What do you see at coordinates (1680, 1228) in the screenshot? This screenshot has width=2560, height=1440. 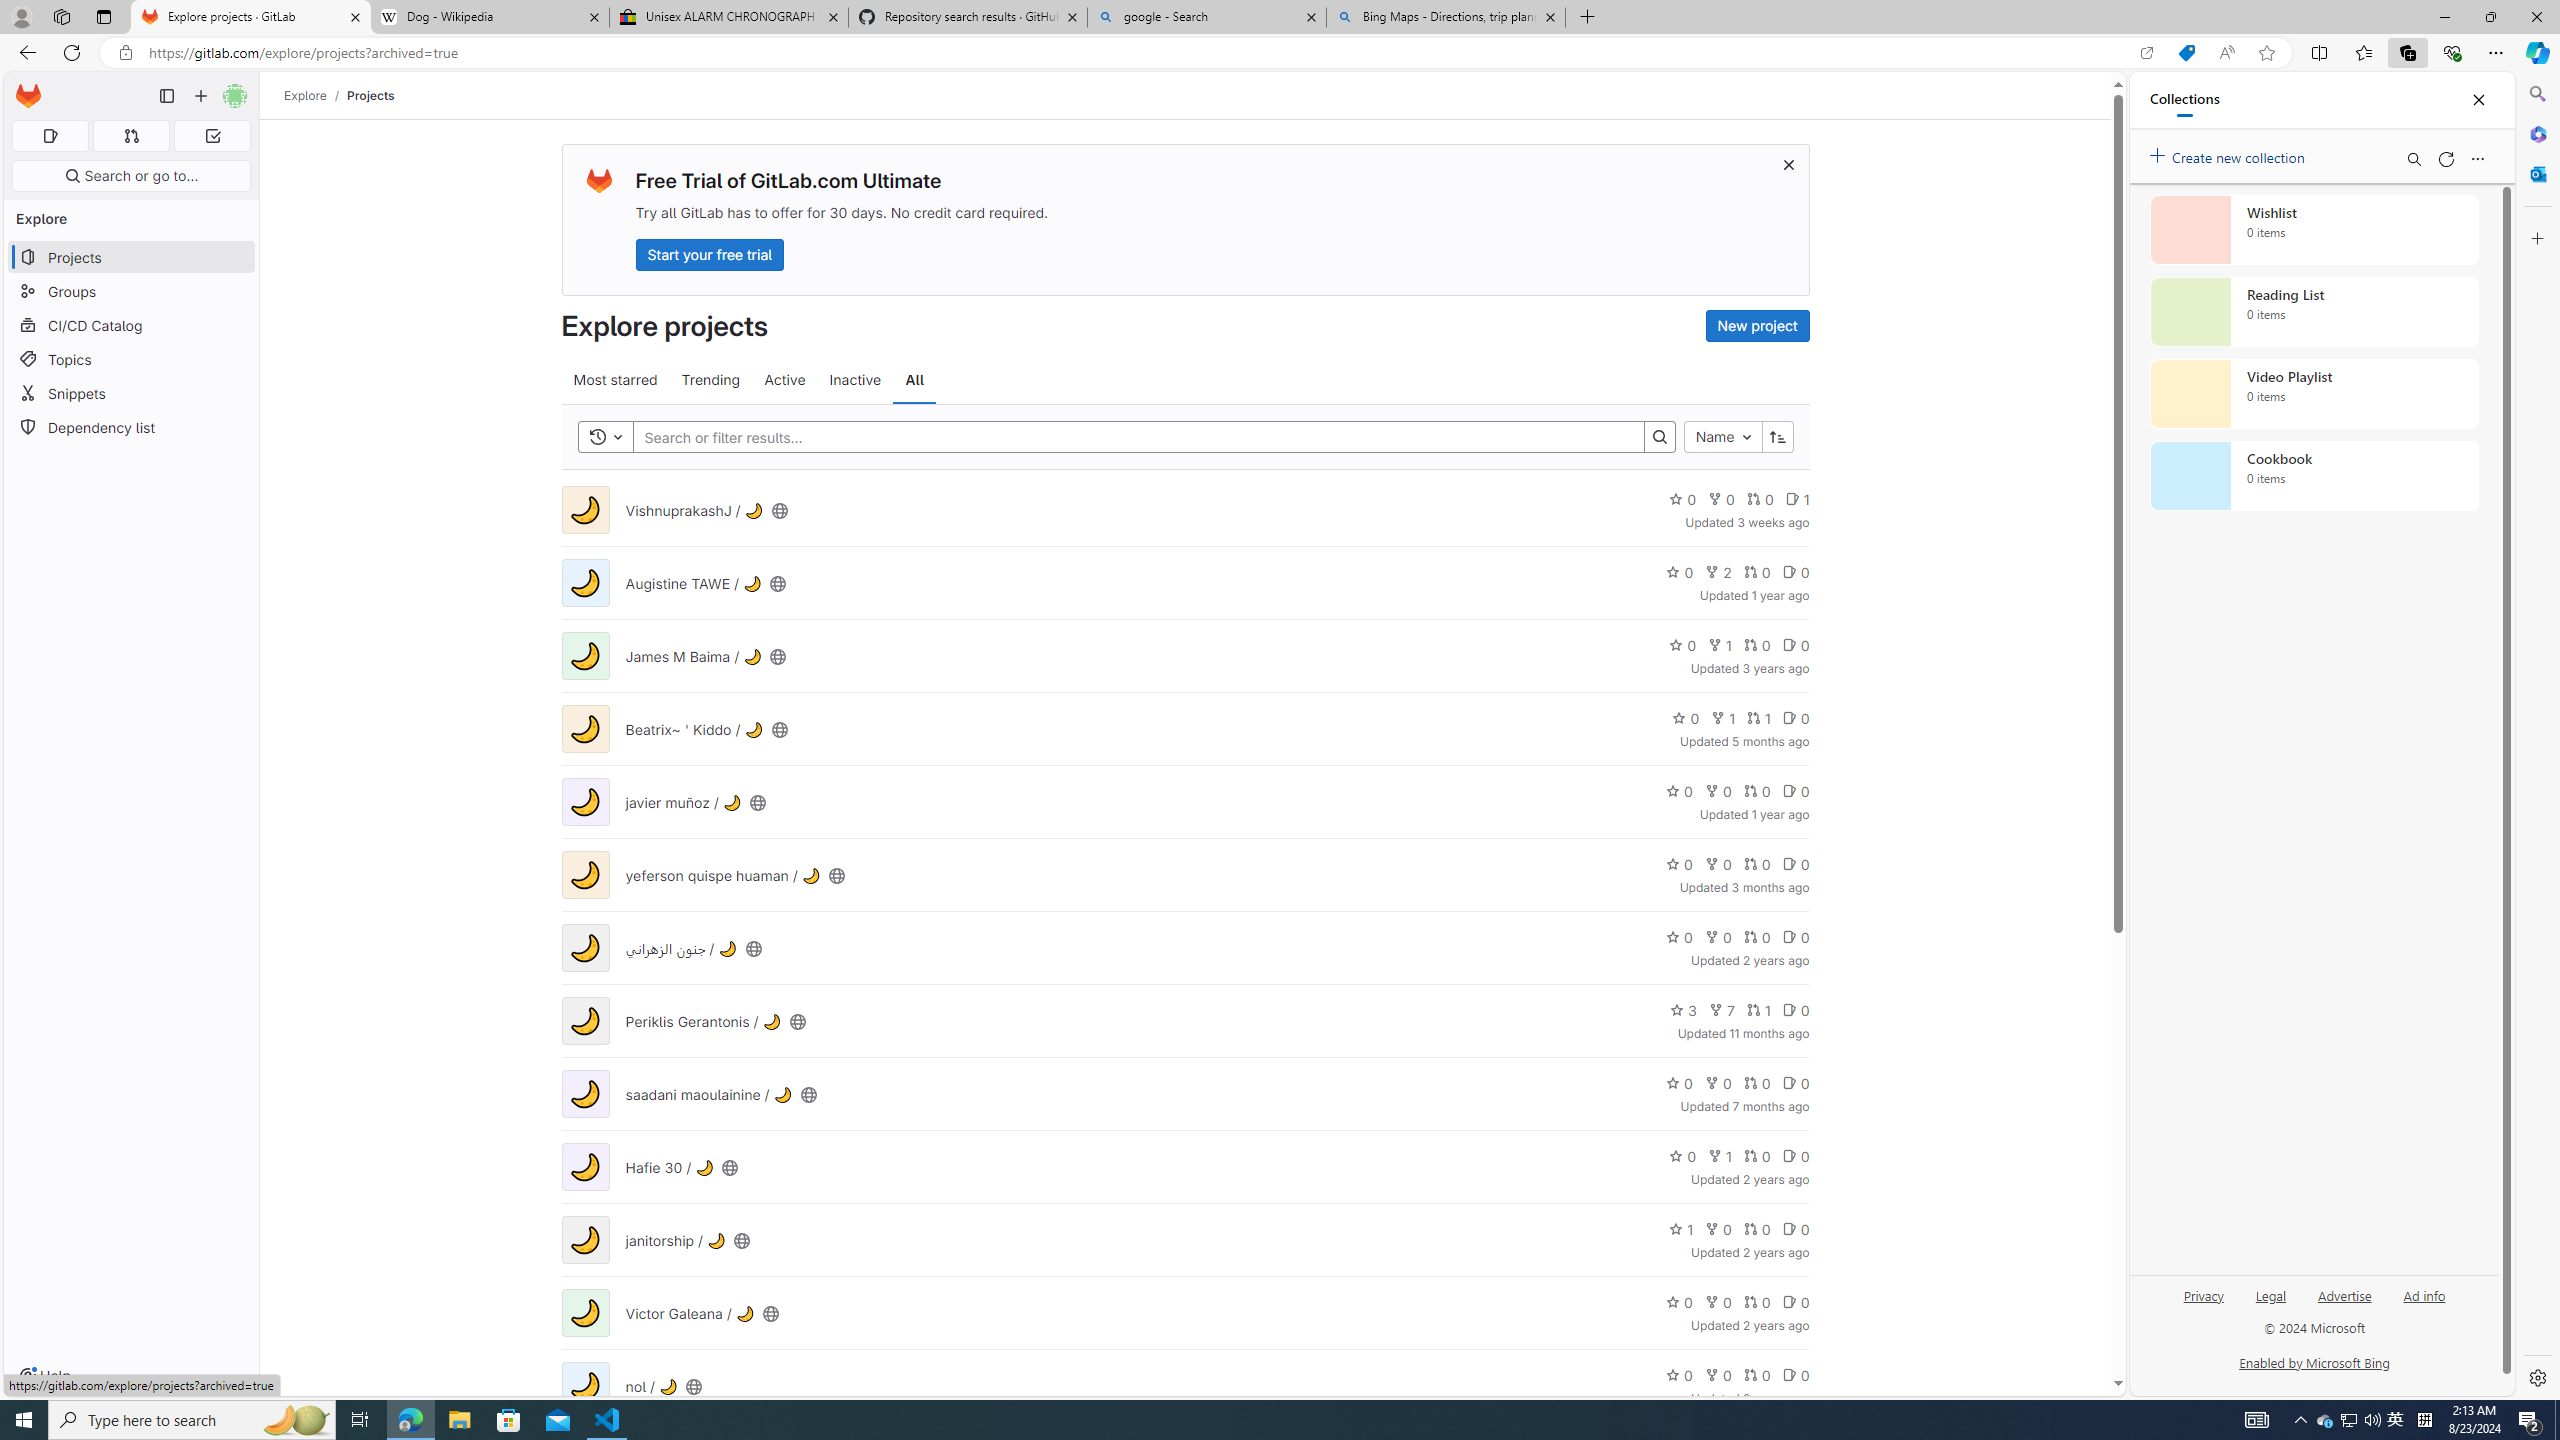 I see `1` at bounding box center [1680, 1228].